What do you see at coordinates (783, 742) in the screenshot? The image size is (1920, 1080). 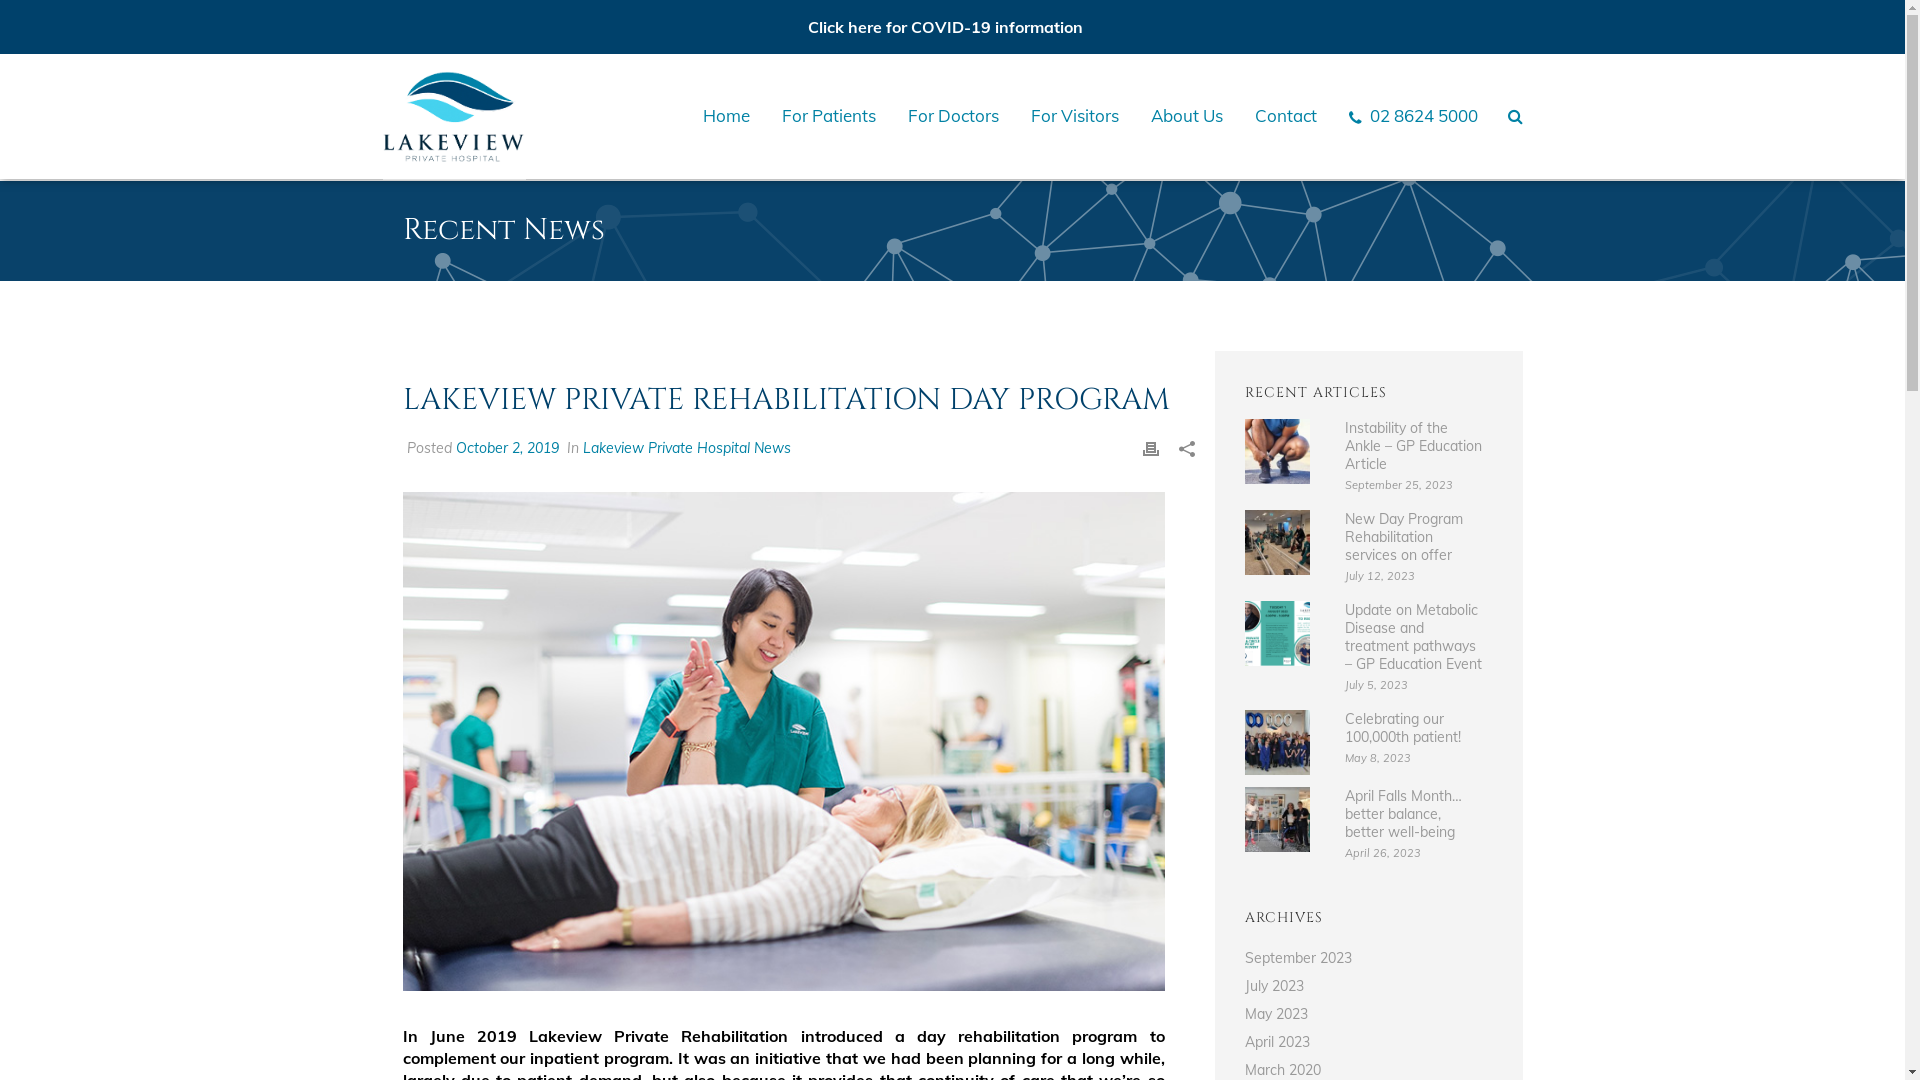 I see `Rehabilitation Norwest | Lakeview Private Hospital` at bounding box center [783, 742].